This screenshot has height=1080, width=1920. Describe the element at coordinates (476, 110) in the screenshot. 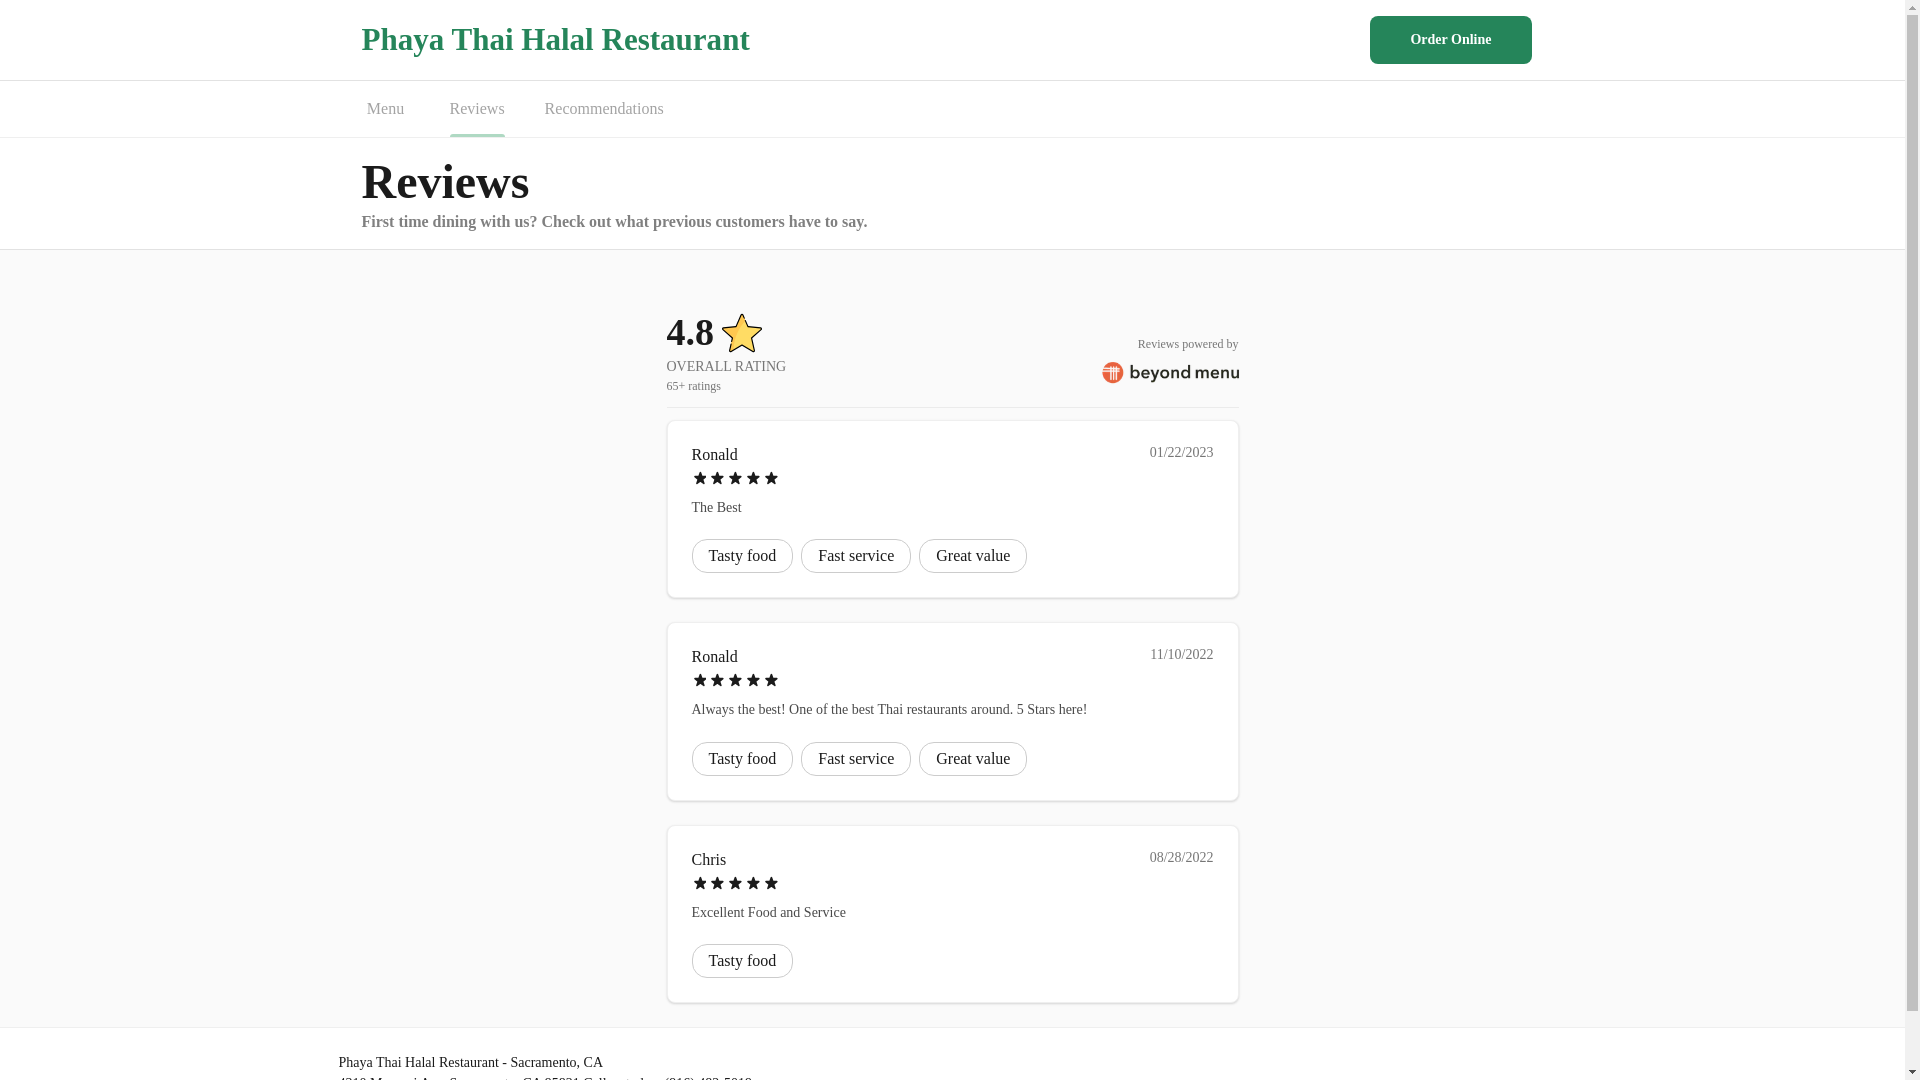

I see `Reviews` at that location.